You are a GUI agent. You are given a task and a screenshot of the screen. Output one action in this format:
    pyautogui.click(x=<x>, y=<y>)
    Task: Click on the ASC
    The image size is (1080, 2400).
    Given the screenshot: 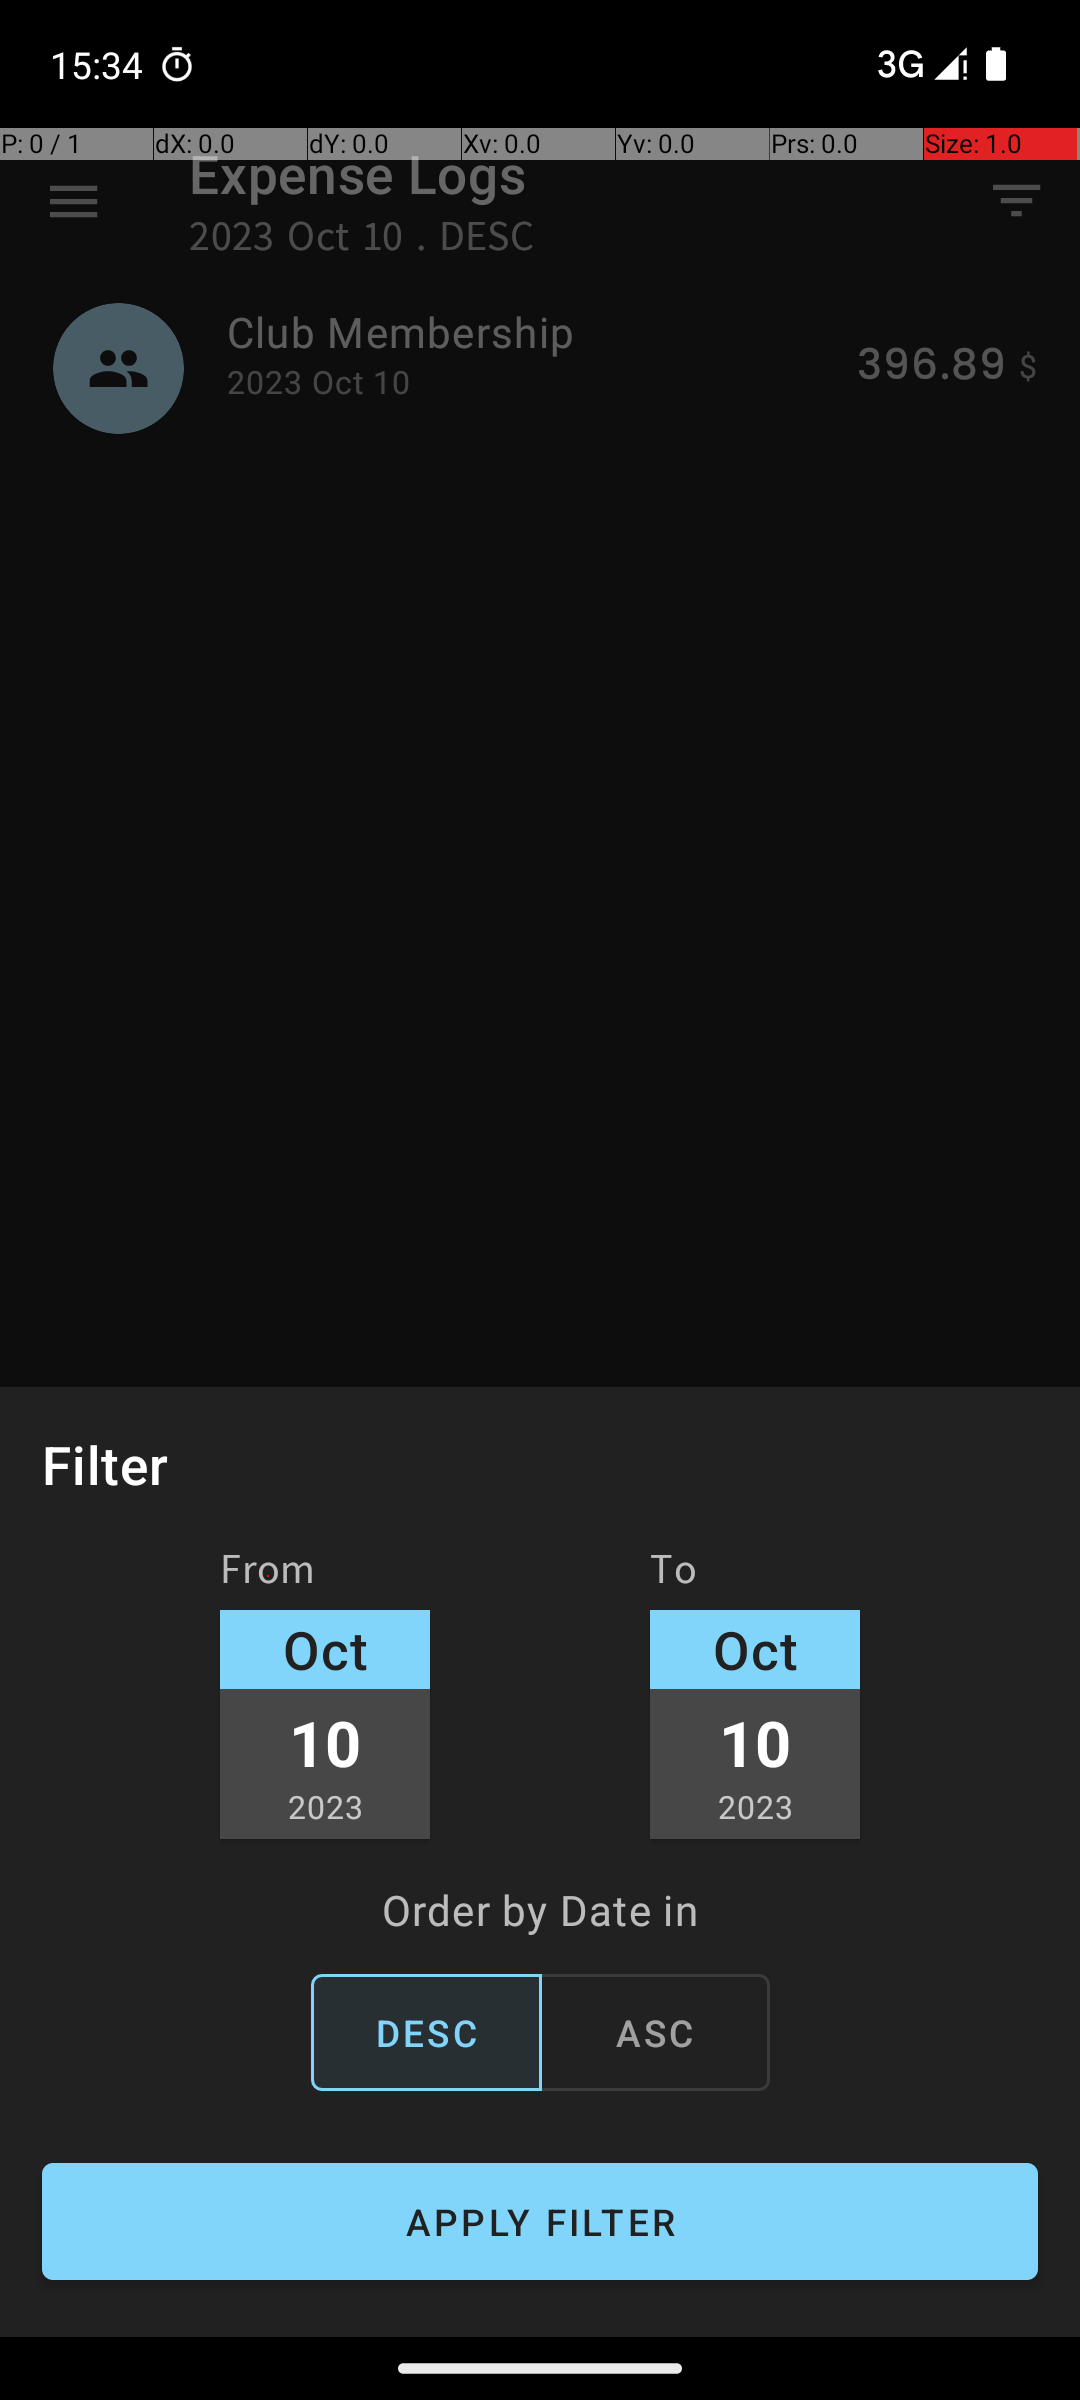 What is the action you would take?
    pyautogui.click(x=654, y=2032)
    